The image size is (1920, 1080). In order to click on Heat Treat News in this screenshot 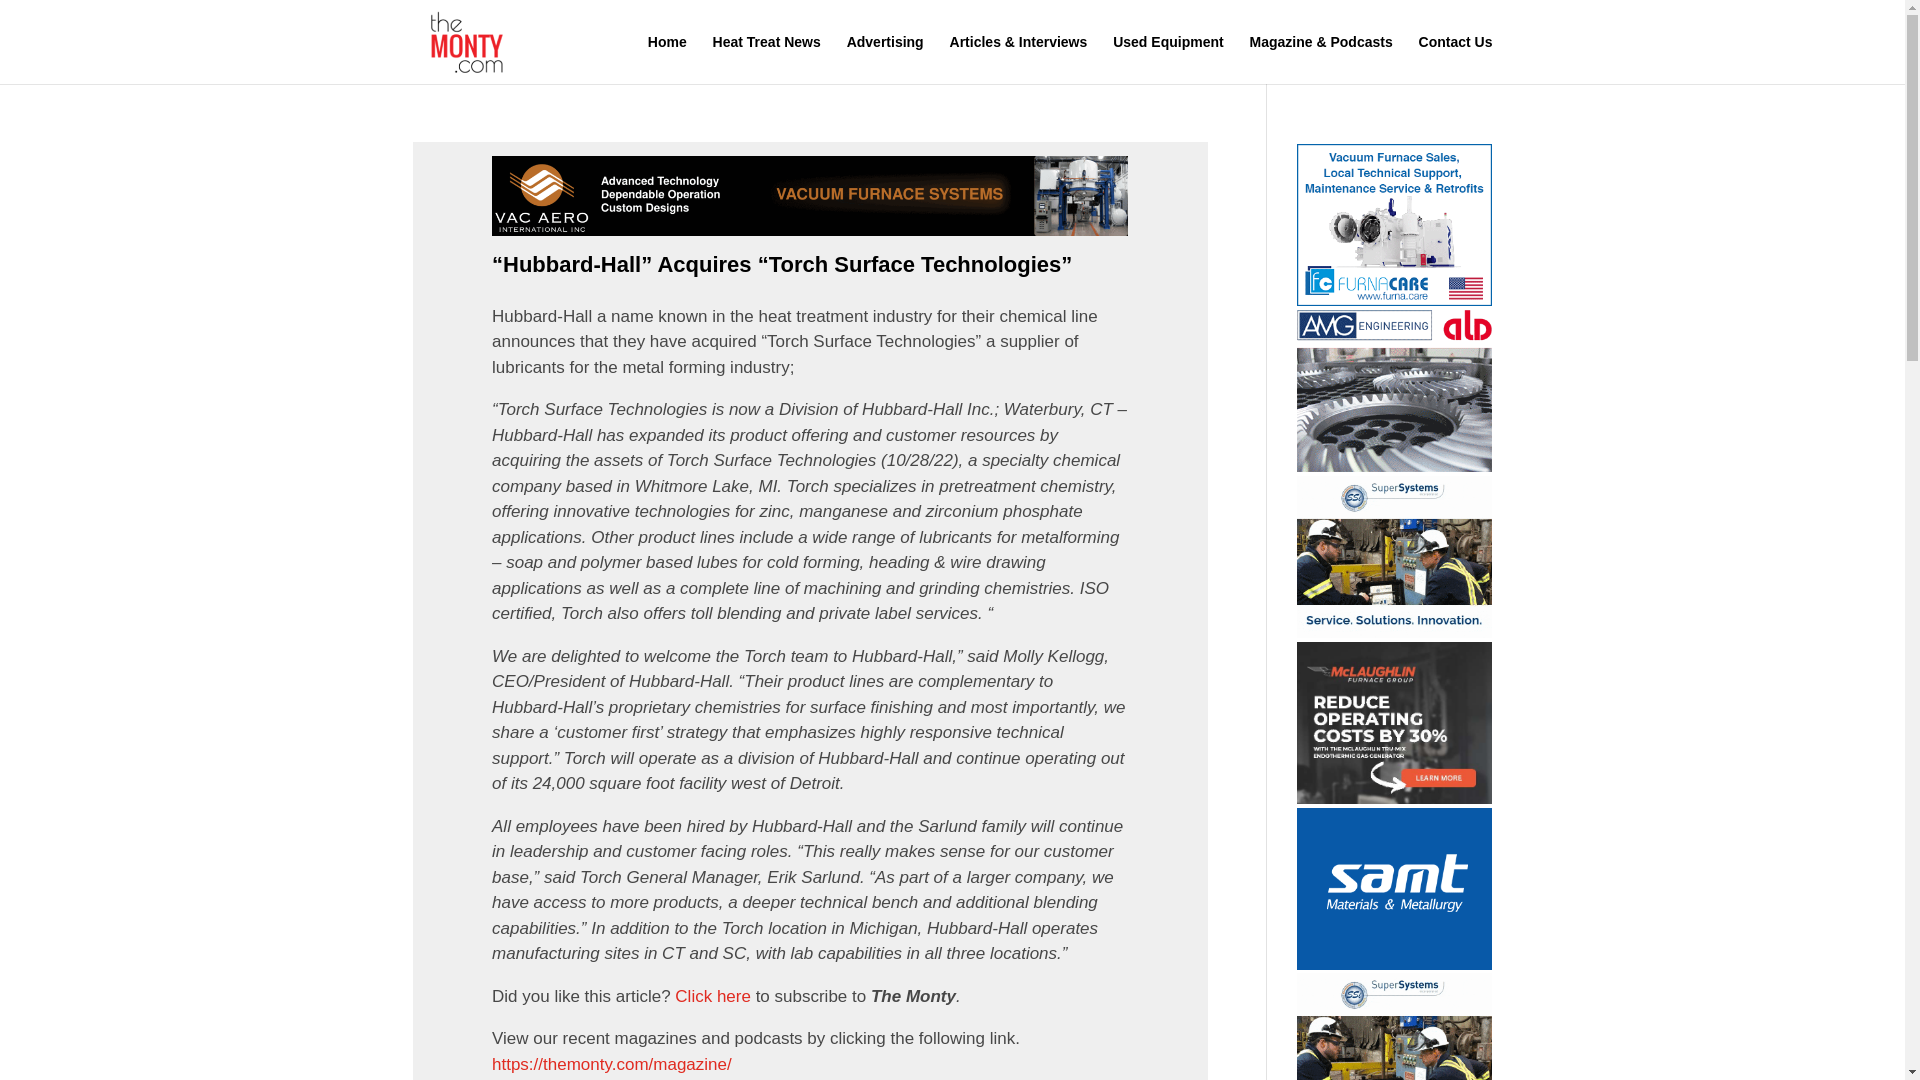, I will do `click(766, 59)`.